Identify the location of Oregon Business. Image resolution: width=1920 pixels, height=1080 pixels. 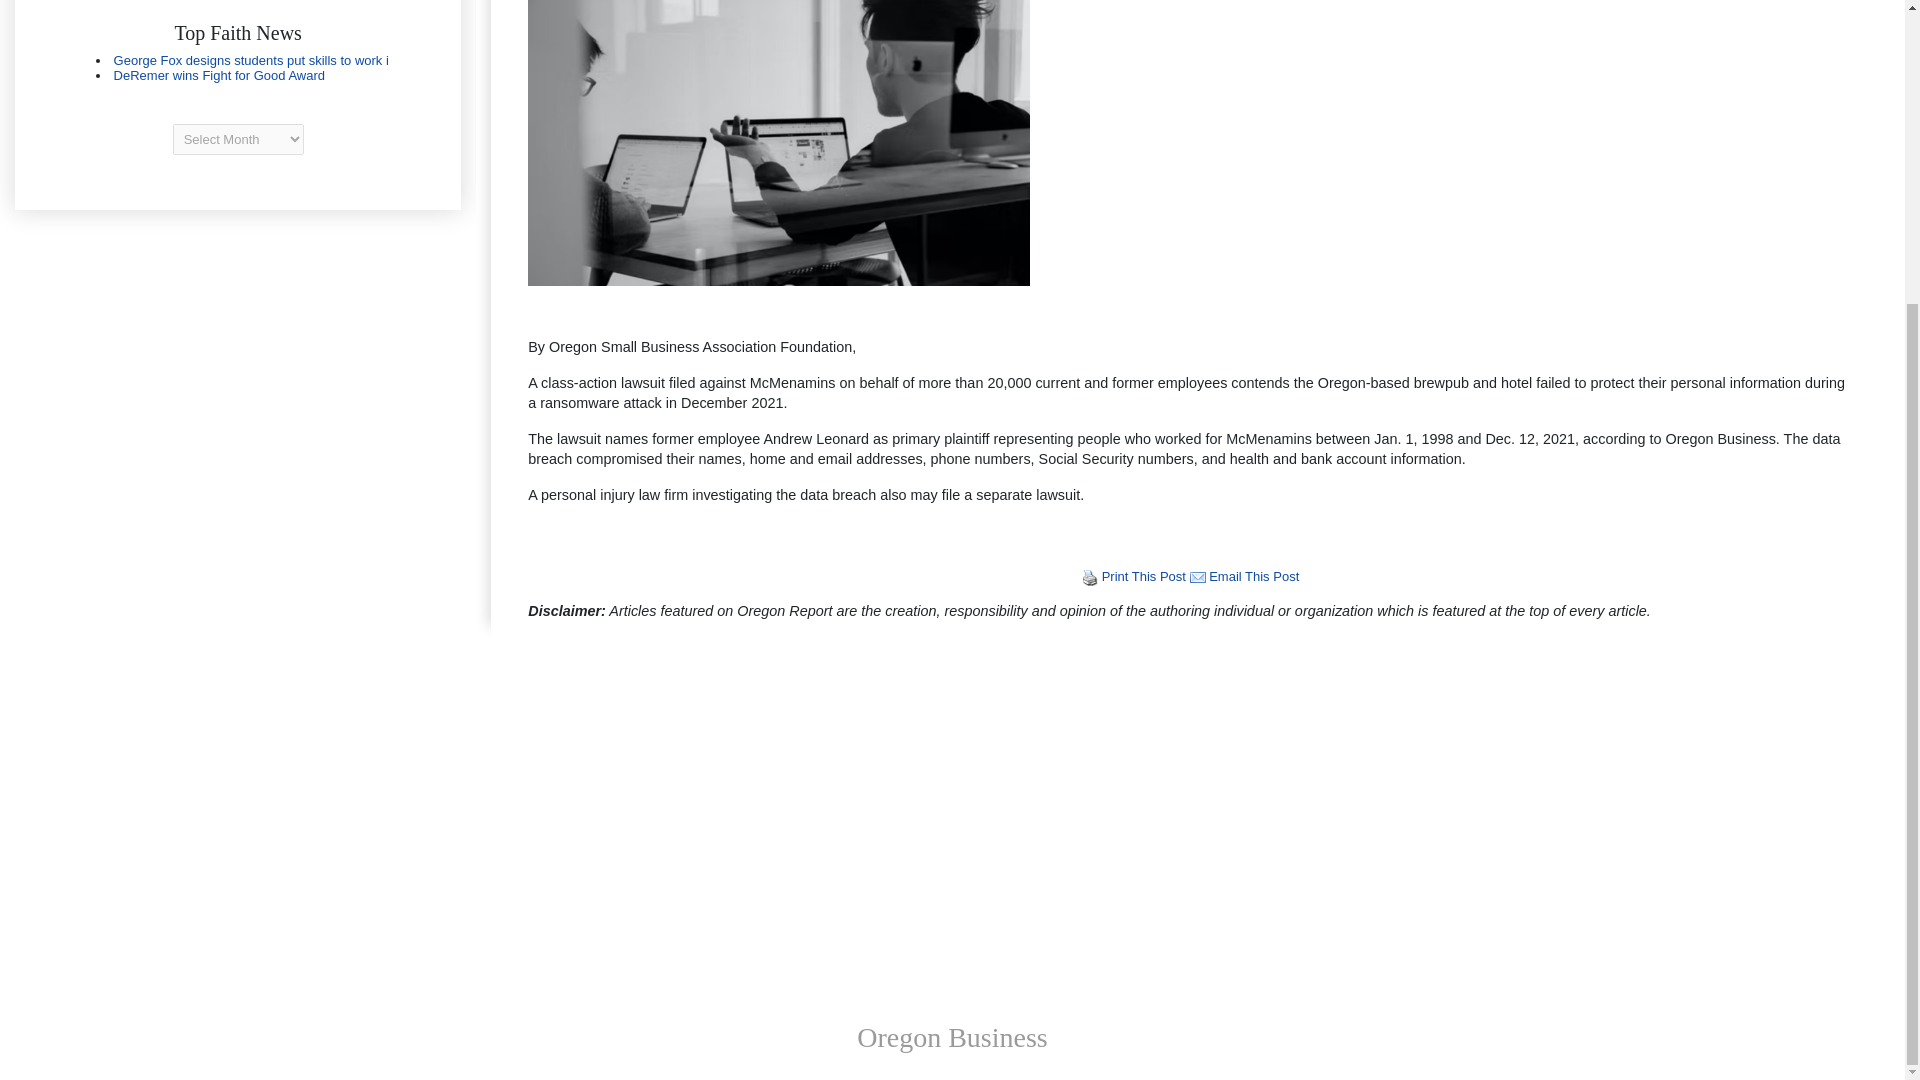
(952, 1037).